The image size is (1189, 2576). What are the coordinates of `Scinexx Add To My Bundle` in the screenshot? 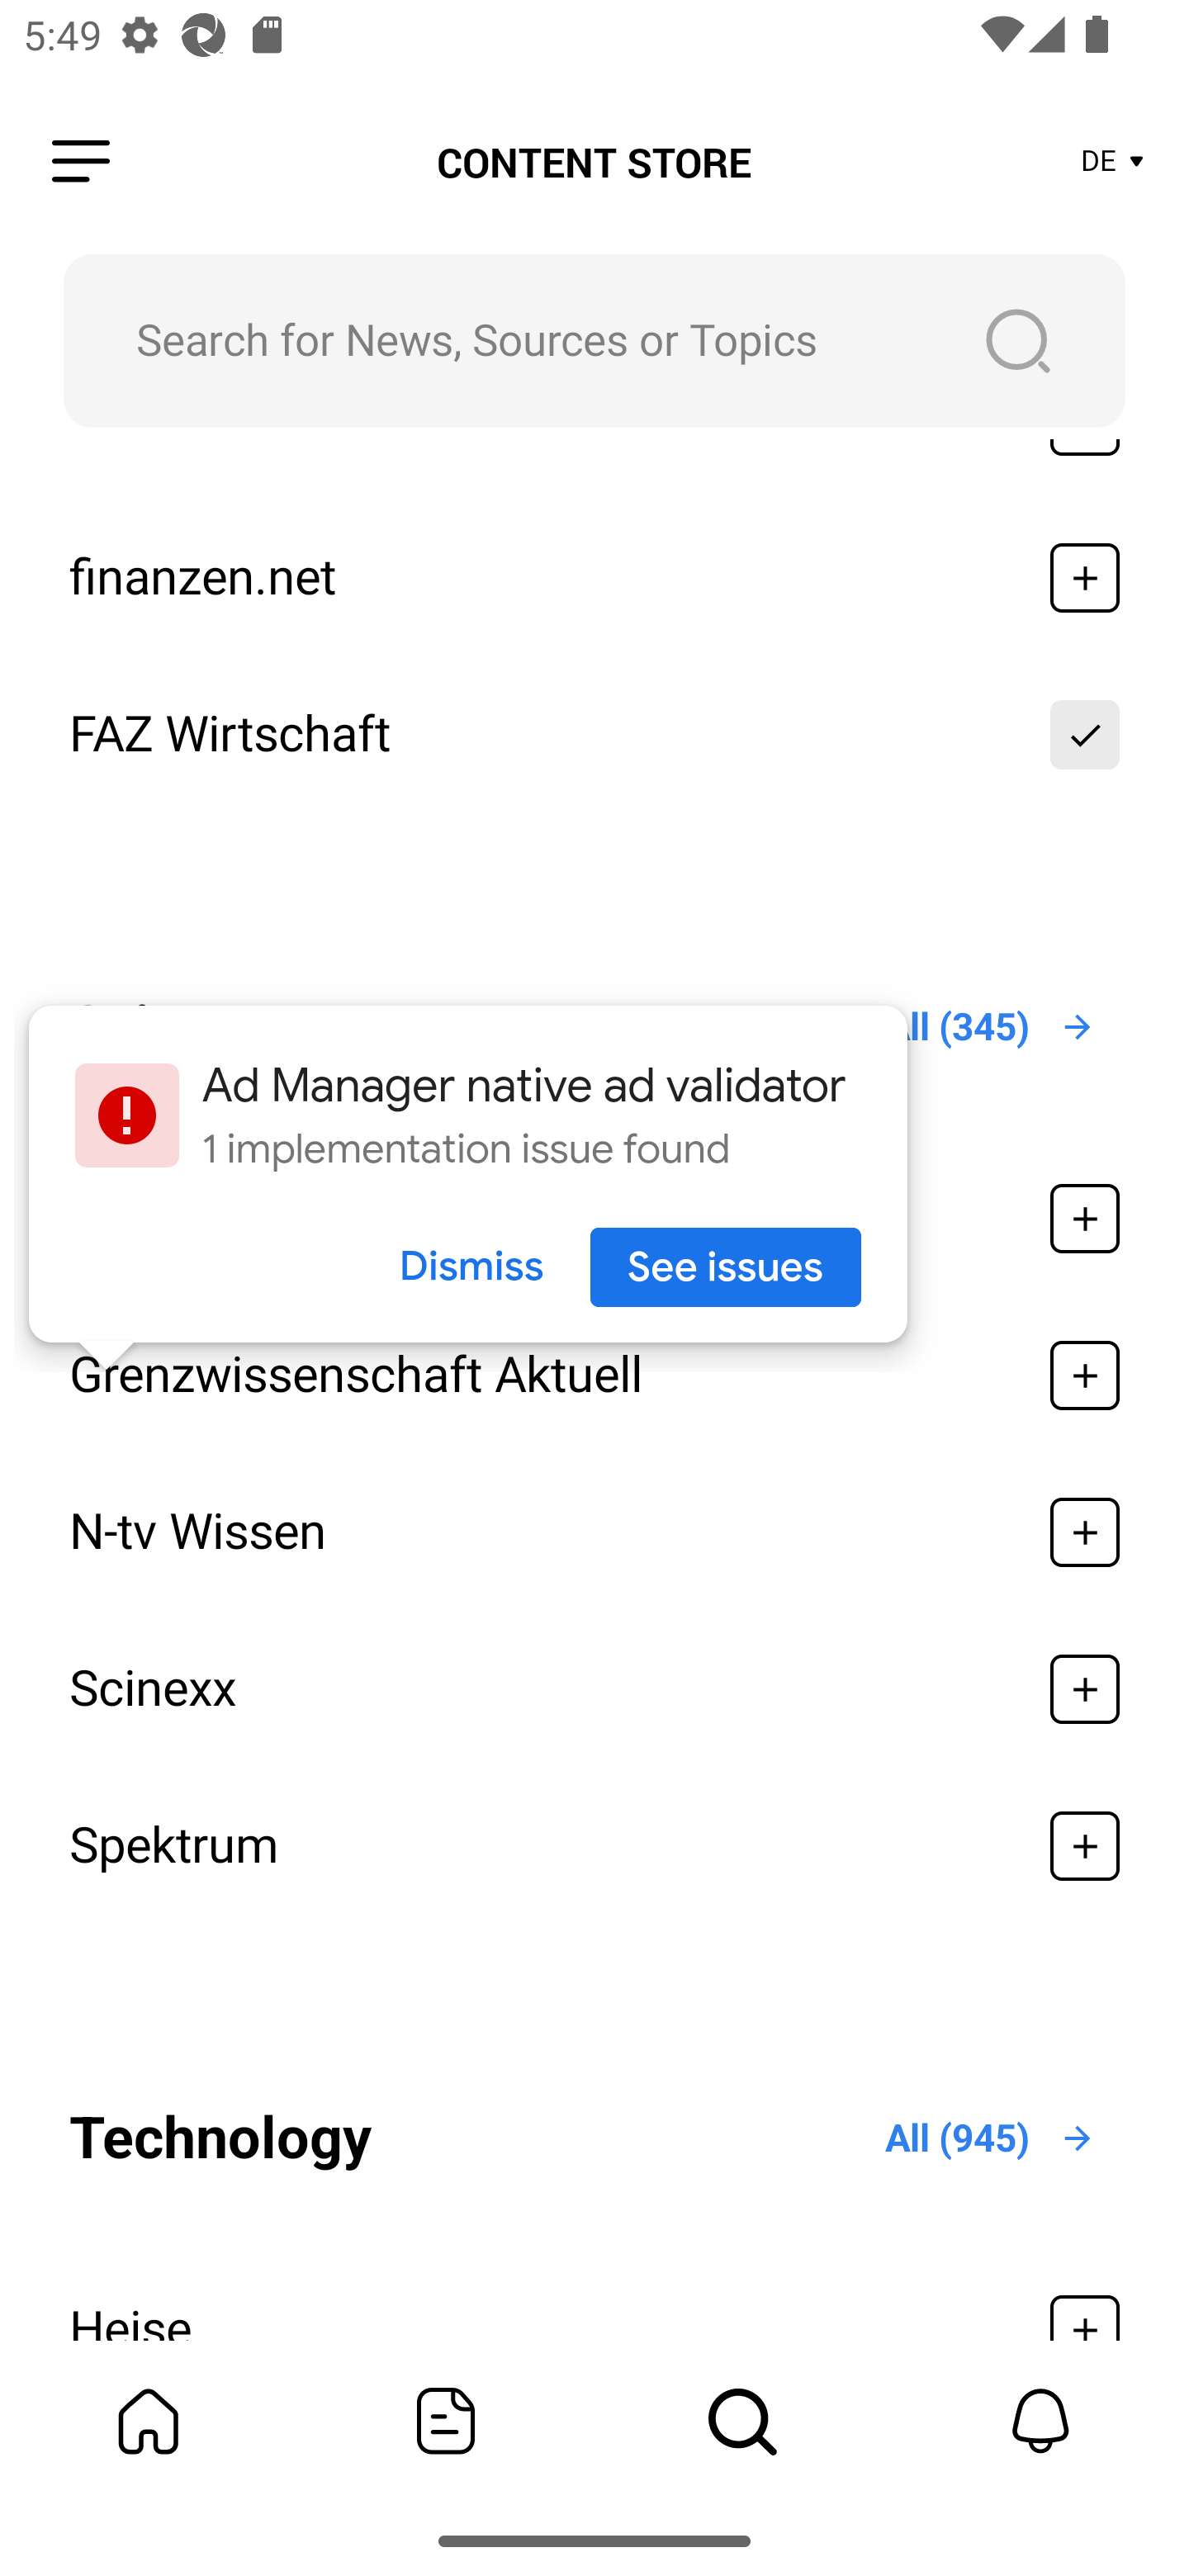 It's located at (594, 1689).